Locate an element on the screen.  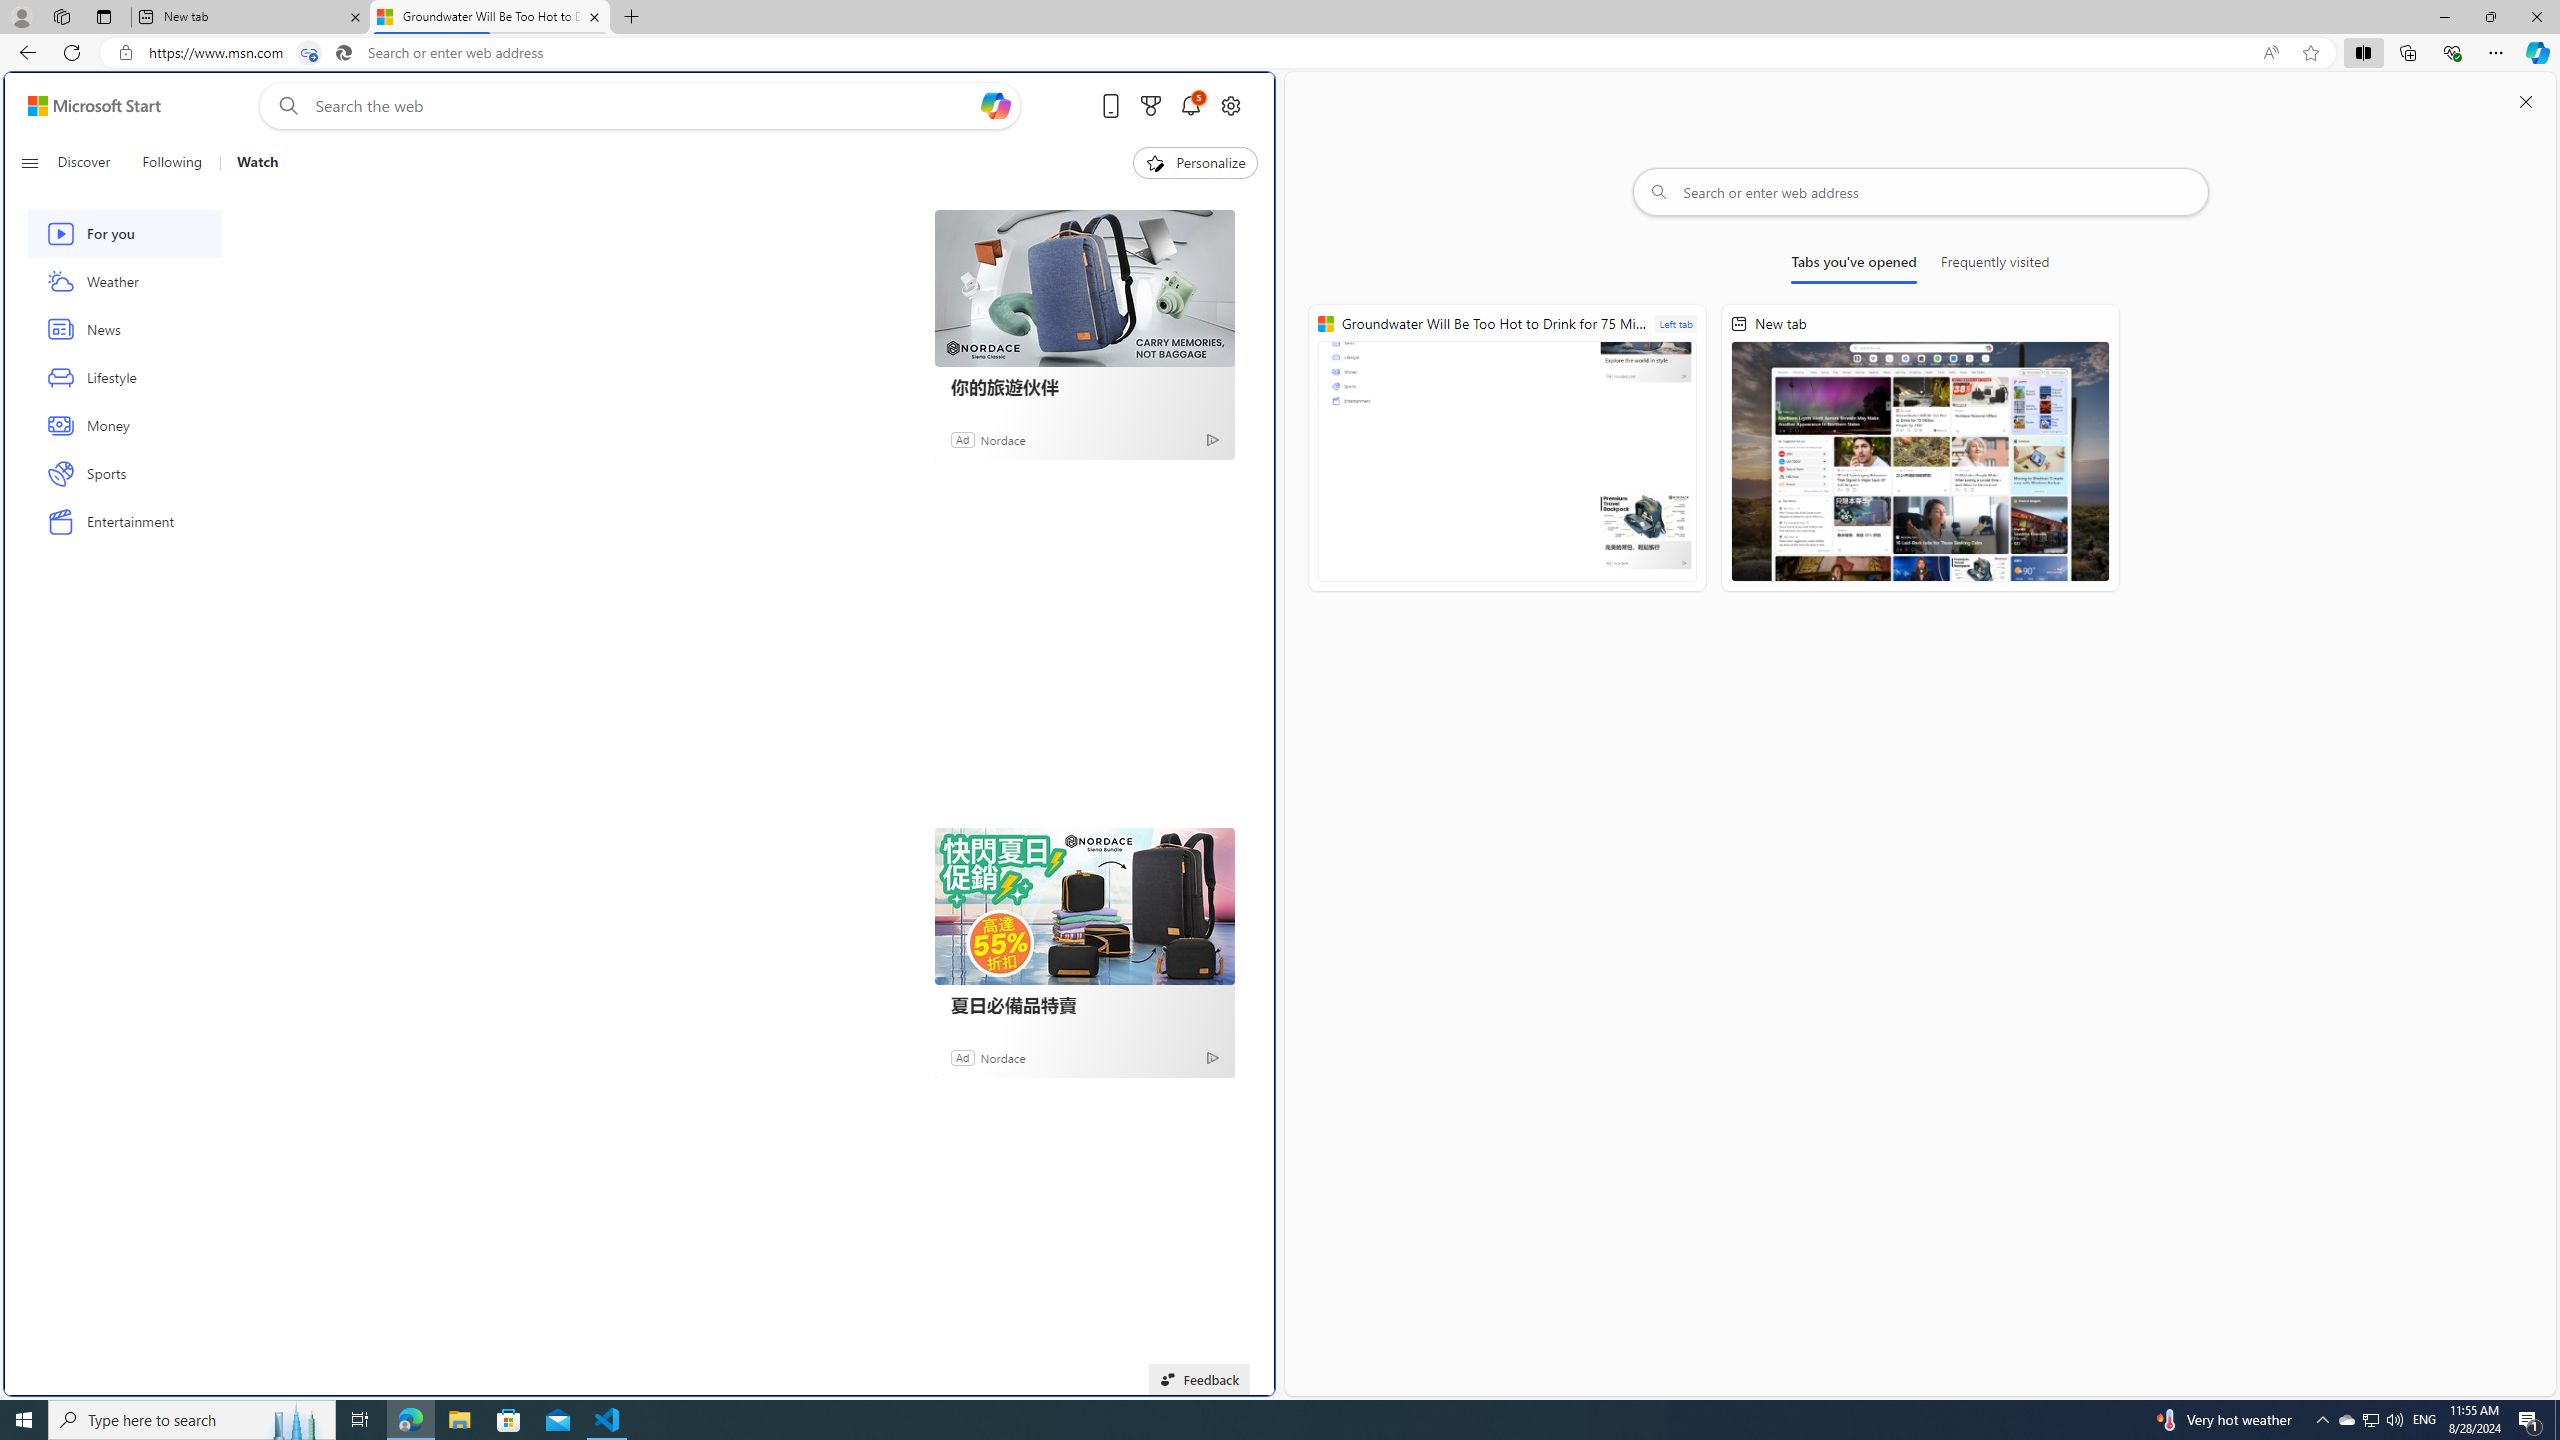
Search or enter web address is located at coordinates (1921, 192).